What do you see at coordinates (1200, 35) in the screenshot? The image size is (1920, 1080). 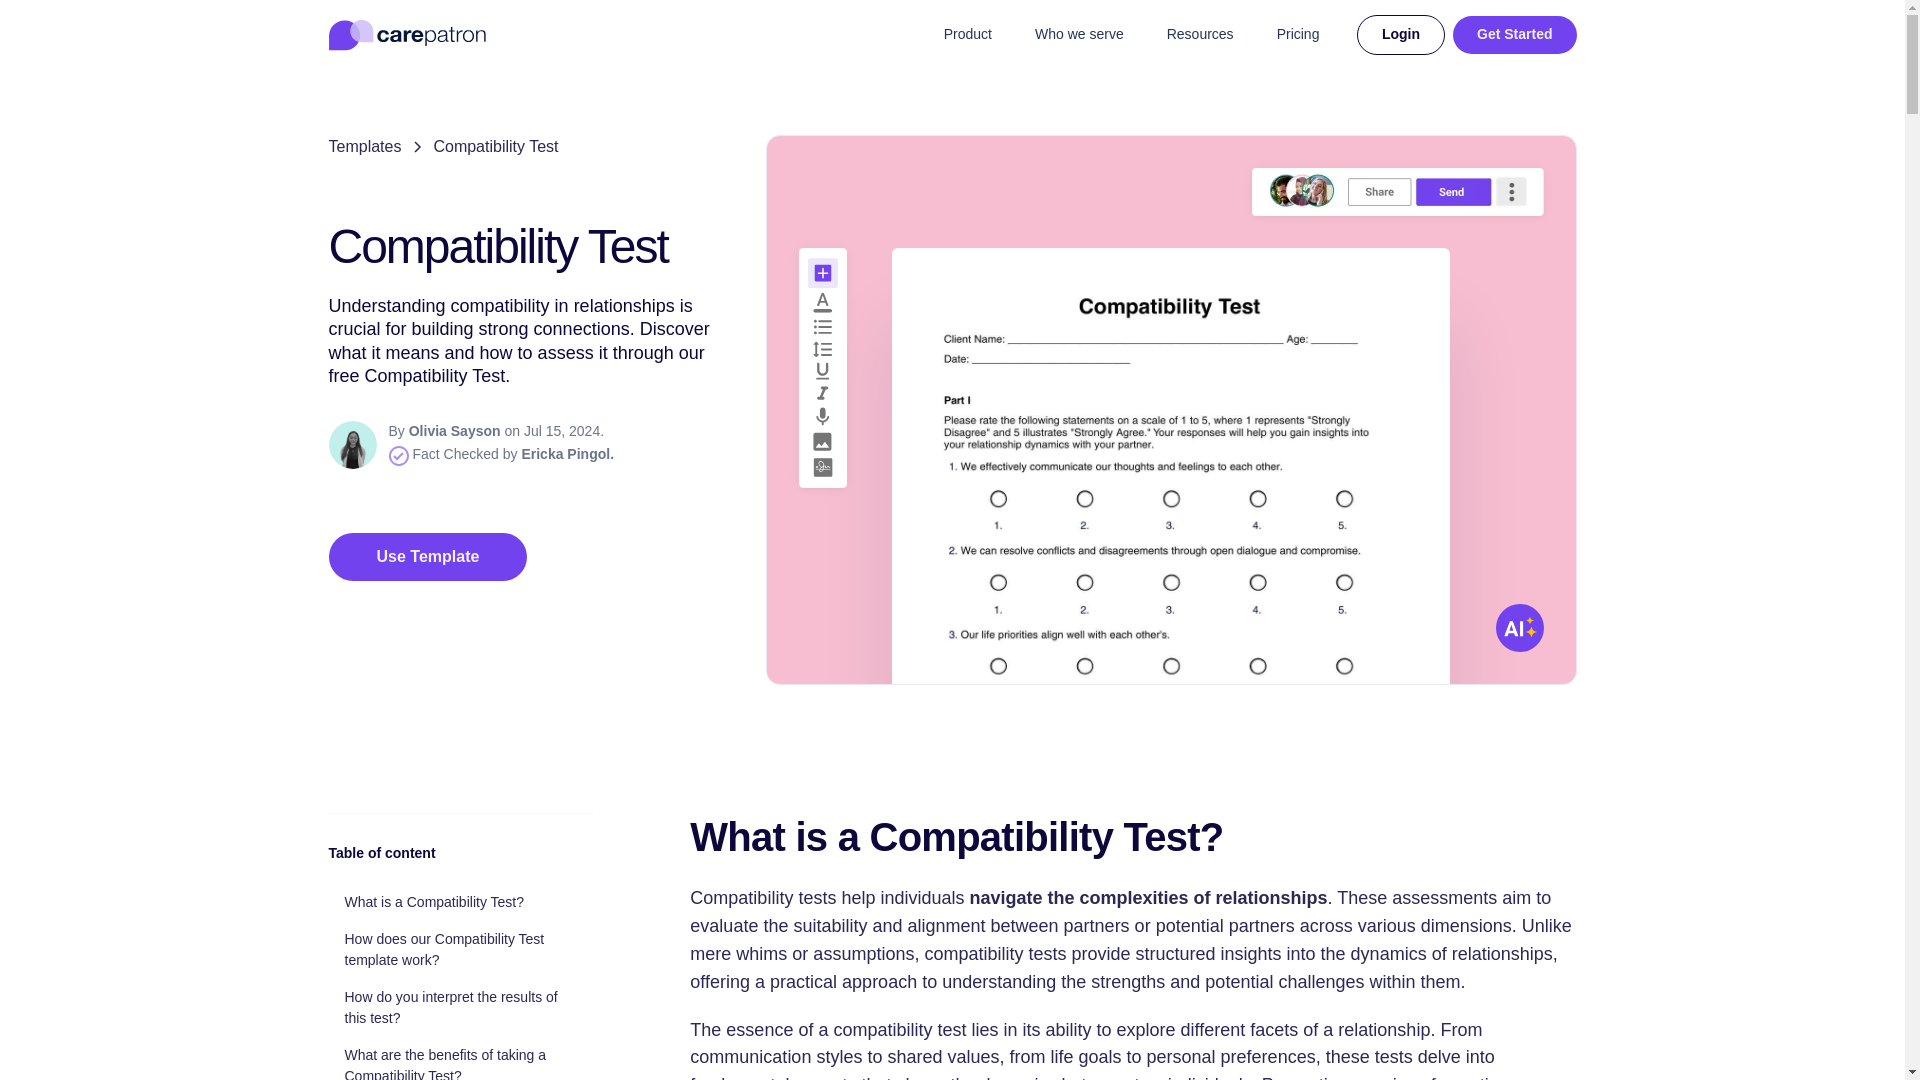 I see `Resources` at bounding box center [1200, 35].